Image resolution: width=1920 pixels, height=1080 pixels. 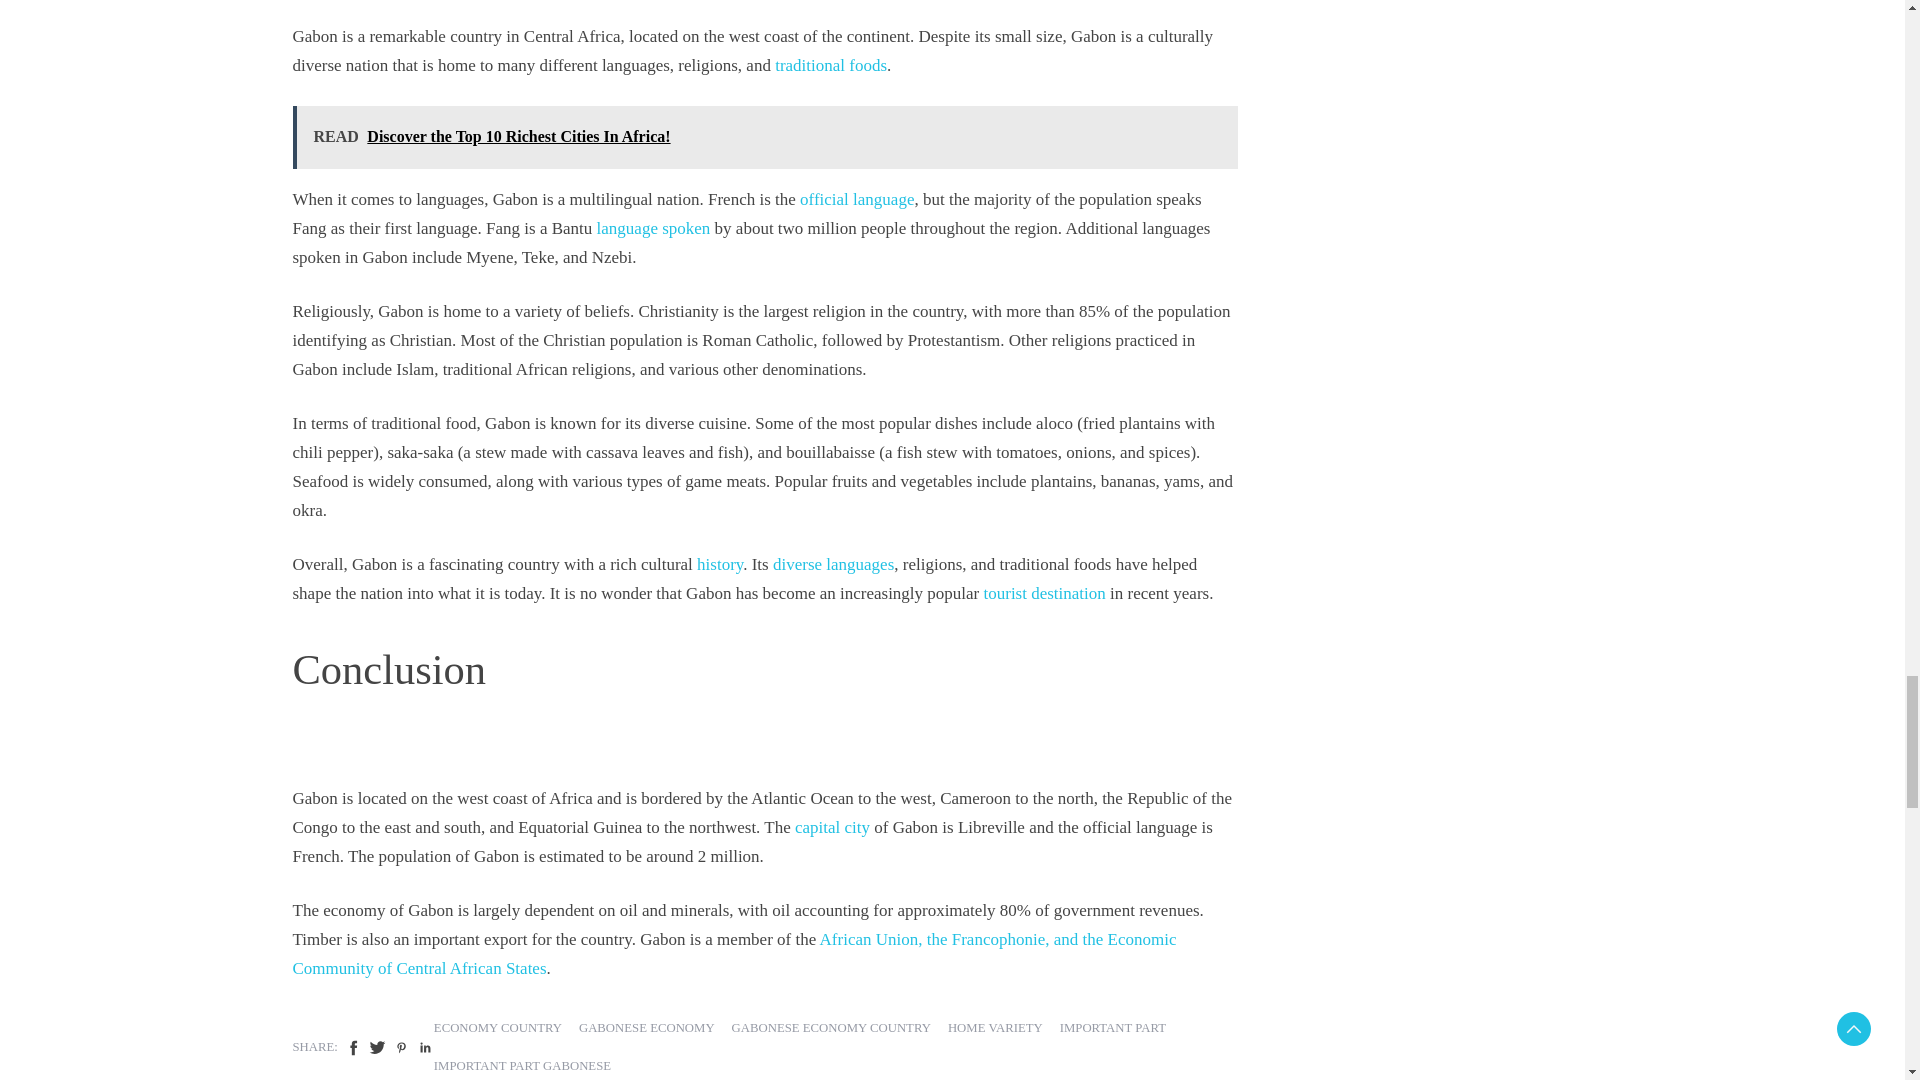 I want to click on Discover The Most Spoken Language In Africa!, so click(x=654, y=228).